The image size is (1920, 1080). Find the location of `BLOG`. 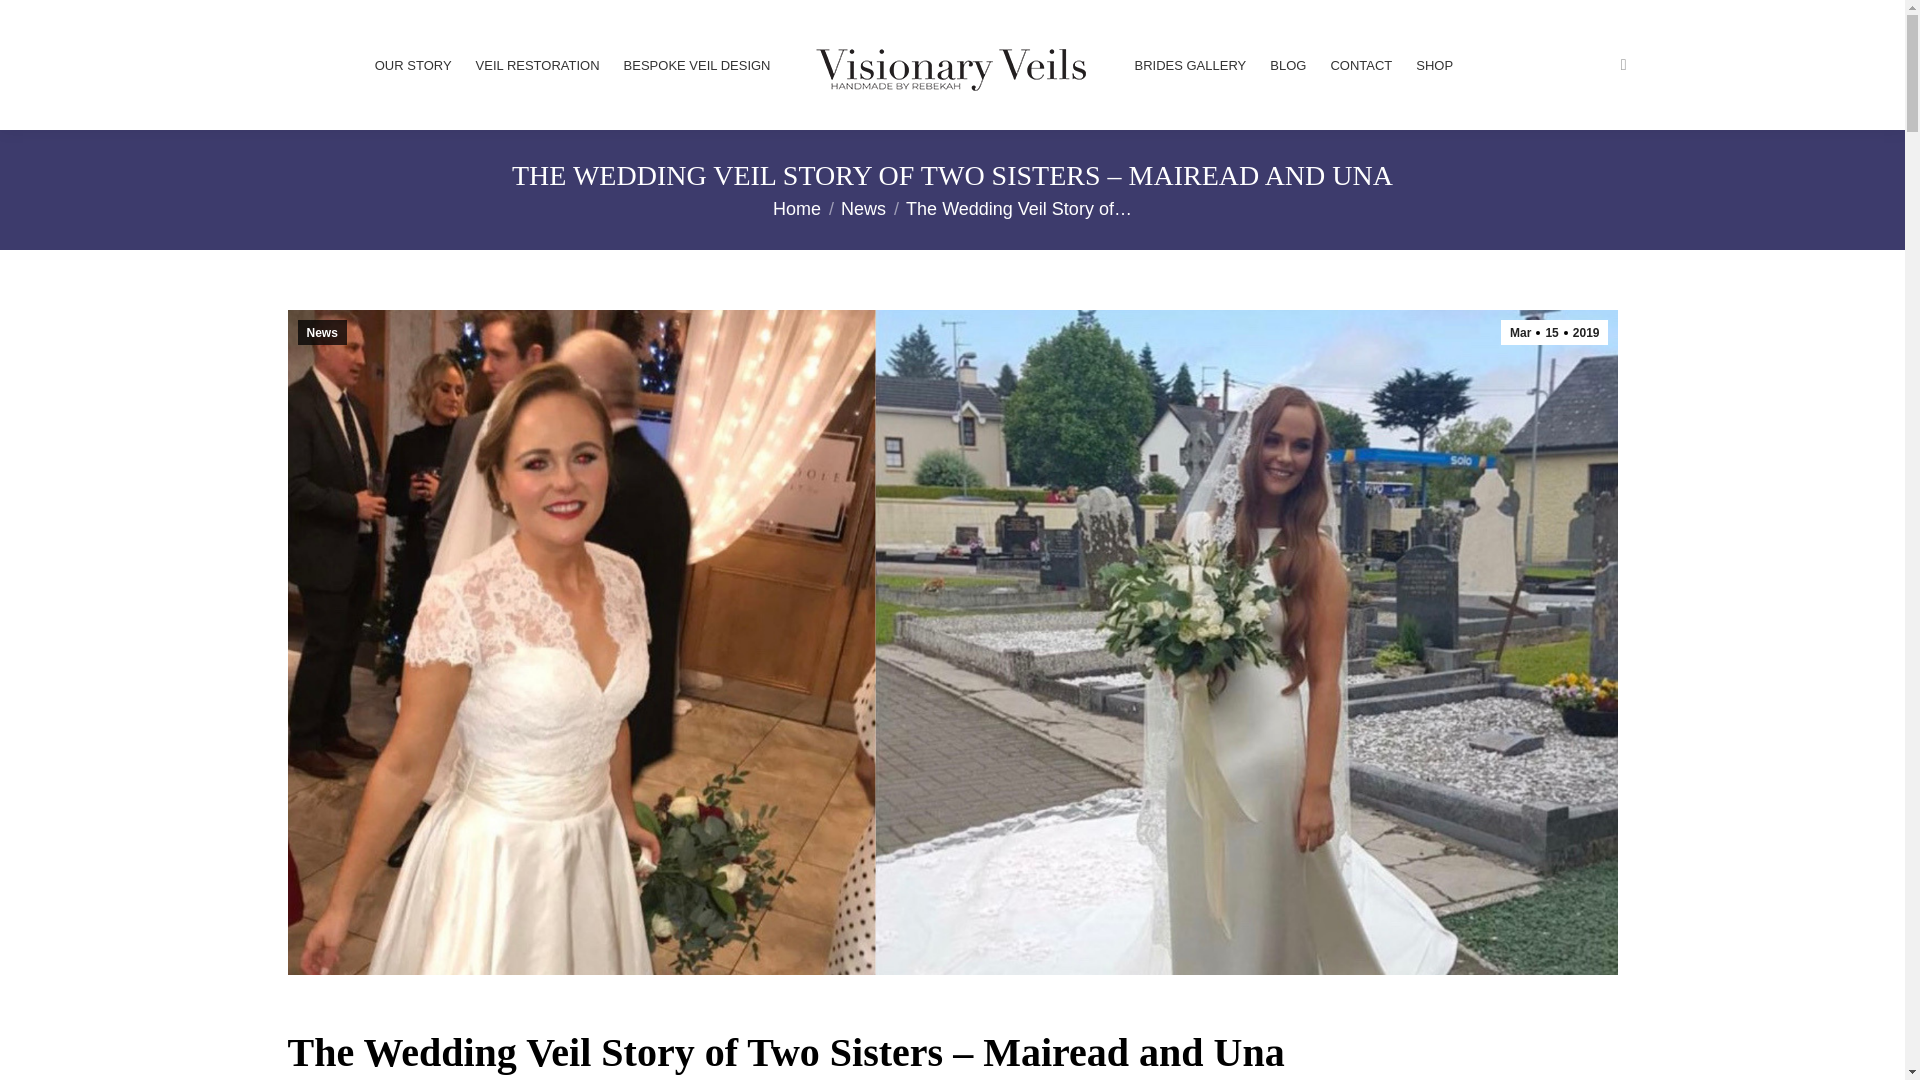

BLOG is located at coordinates (1287, 65).